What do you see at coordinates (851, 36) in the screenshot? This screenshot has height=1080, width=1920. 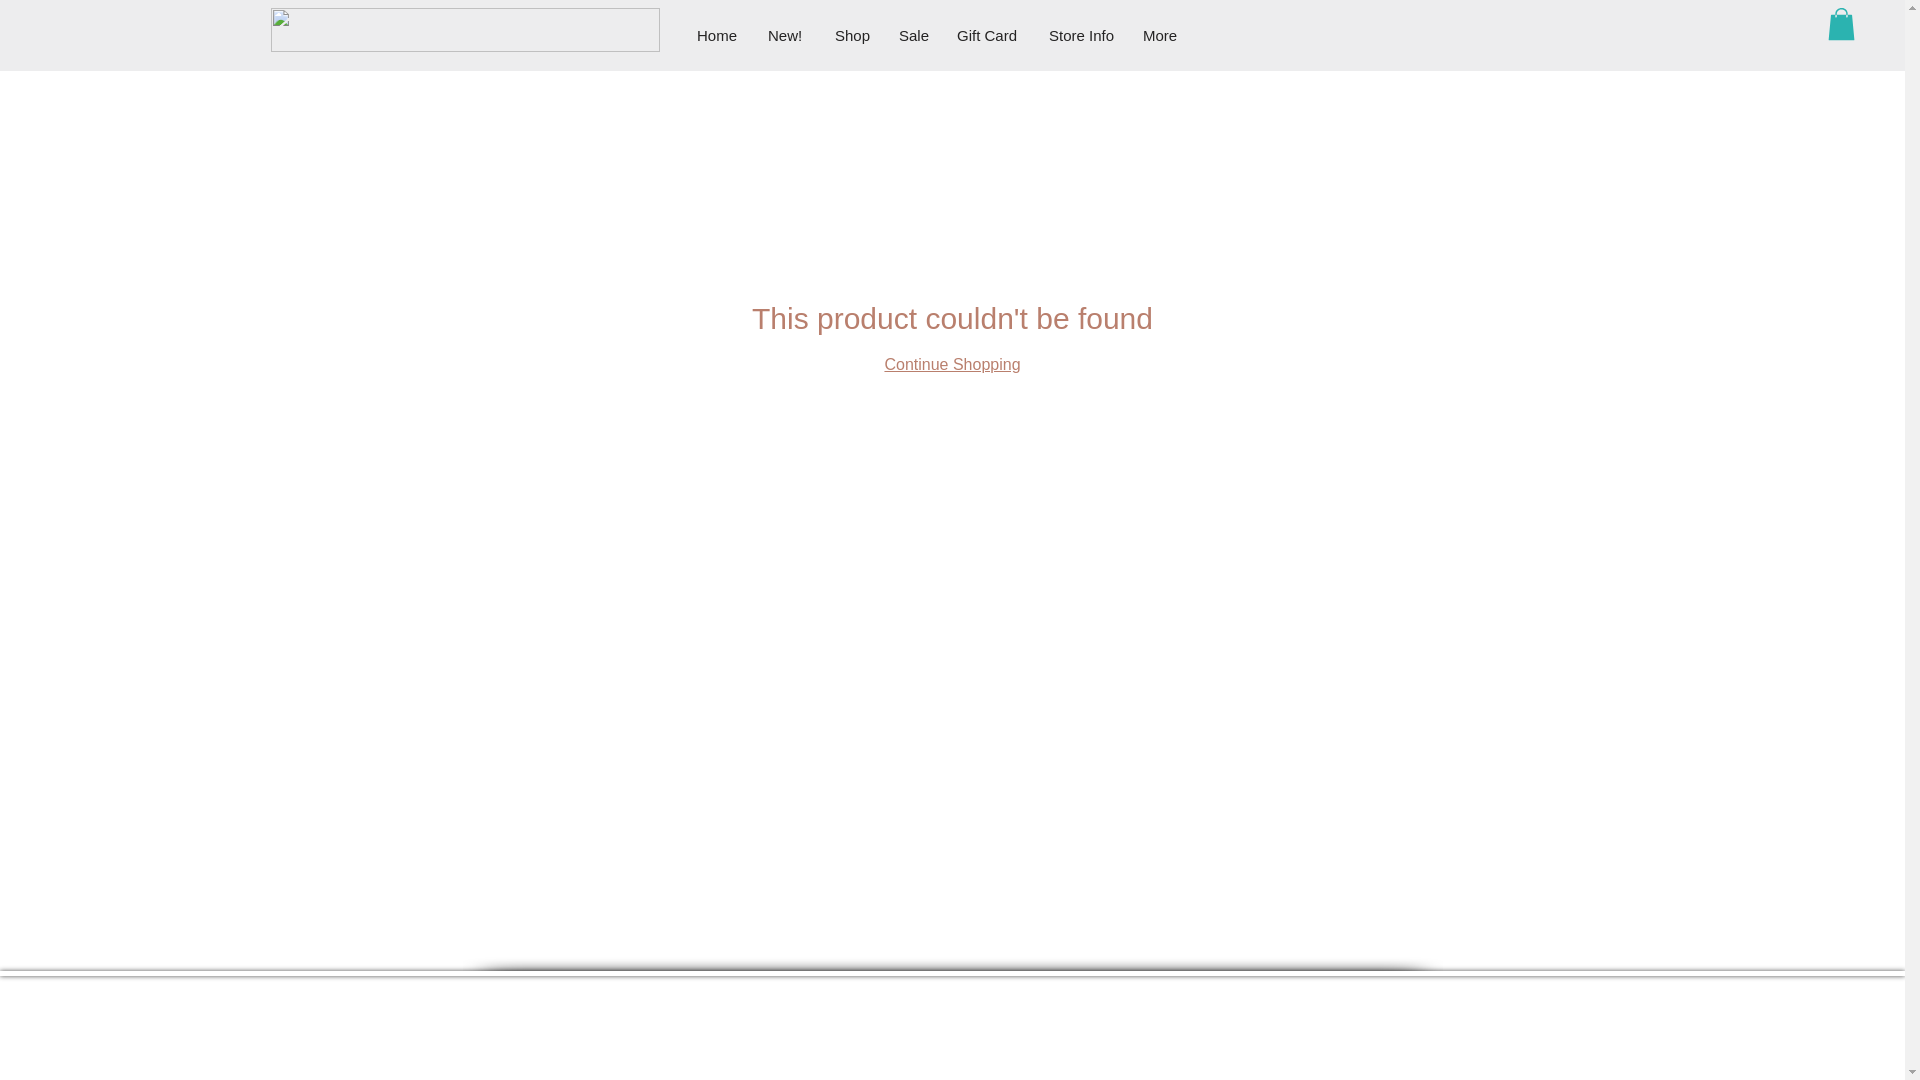 I see `Shop` at bounding box center [851, 36].